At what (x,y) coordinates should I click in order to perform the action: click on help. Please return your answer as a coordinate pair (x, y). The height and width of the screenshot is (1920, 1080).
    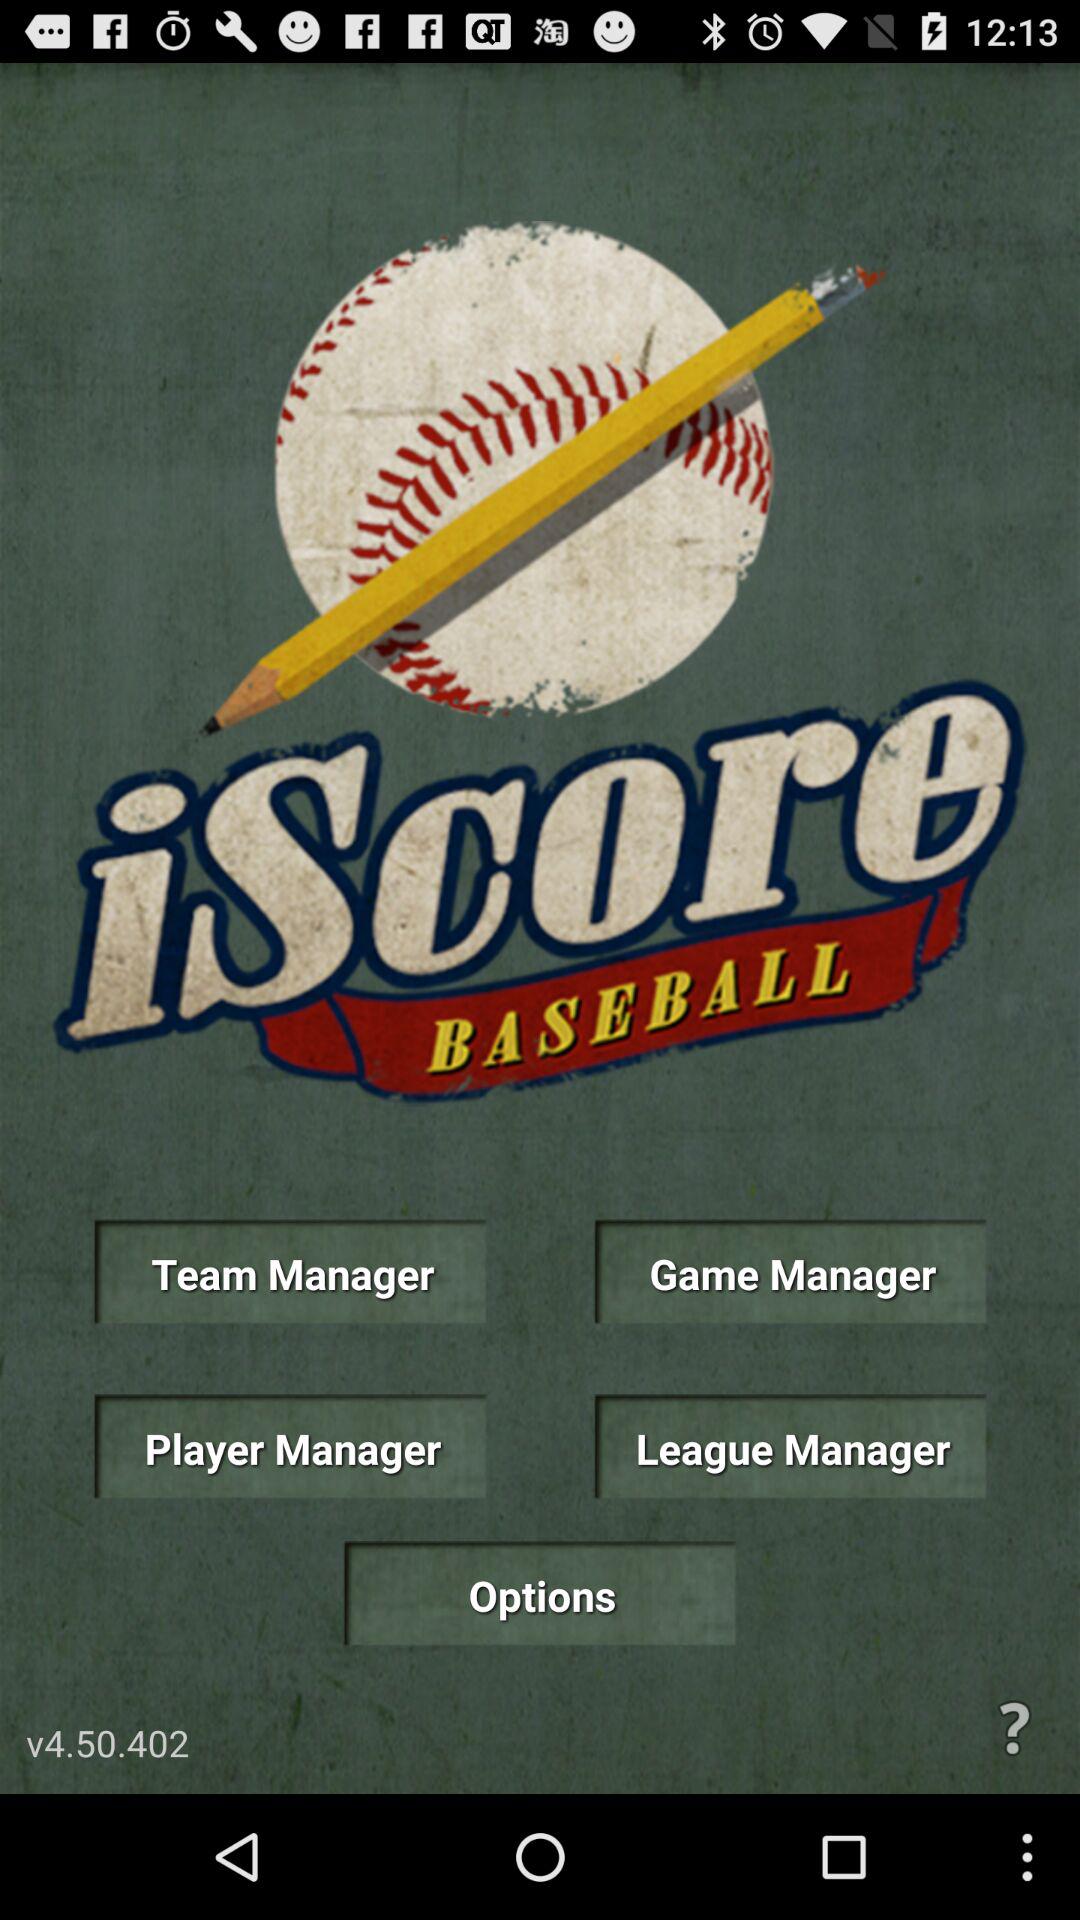
    Looking at the image, I should click on (1014, 1728).